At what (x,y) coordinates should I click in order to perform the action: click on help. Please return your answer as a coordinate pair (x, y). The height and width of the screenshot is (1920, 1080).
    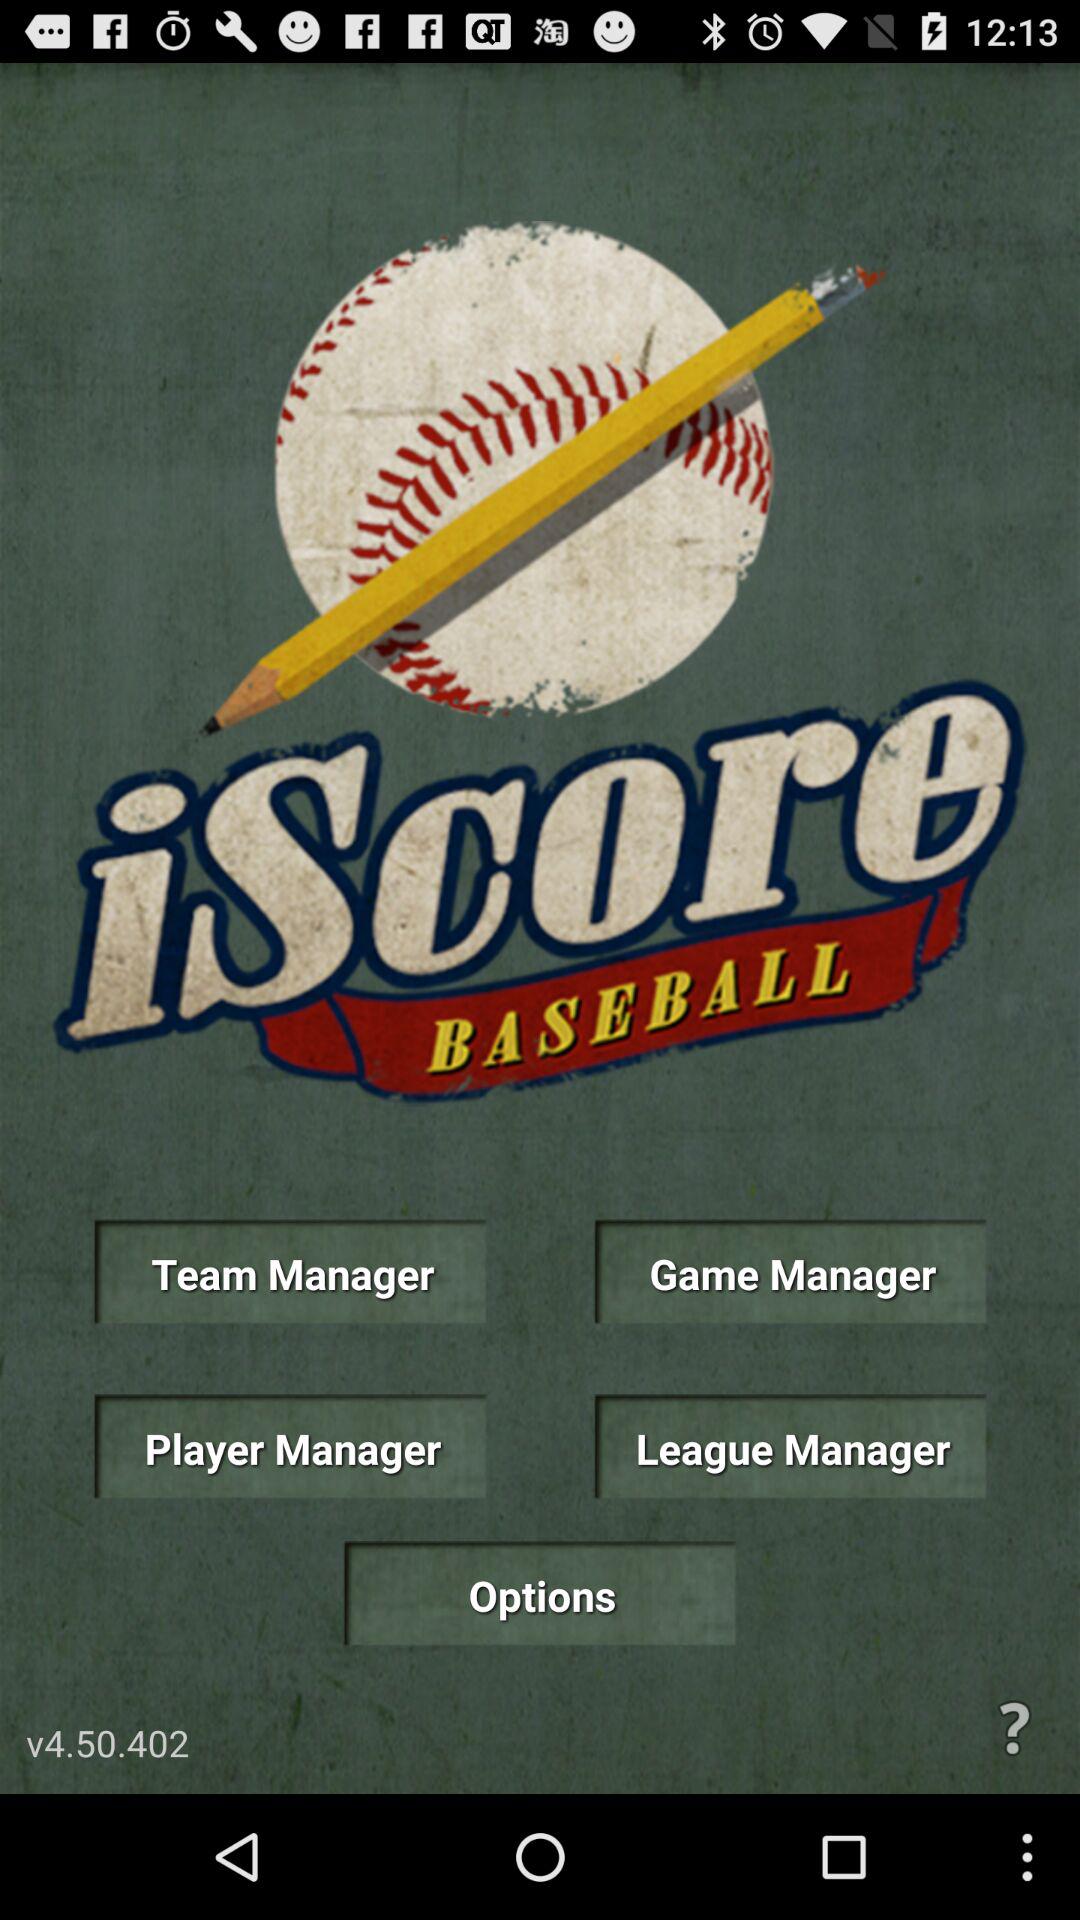
    Looking at the image, I should click on (1014, 1728).